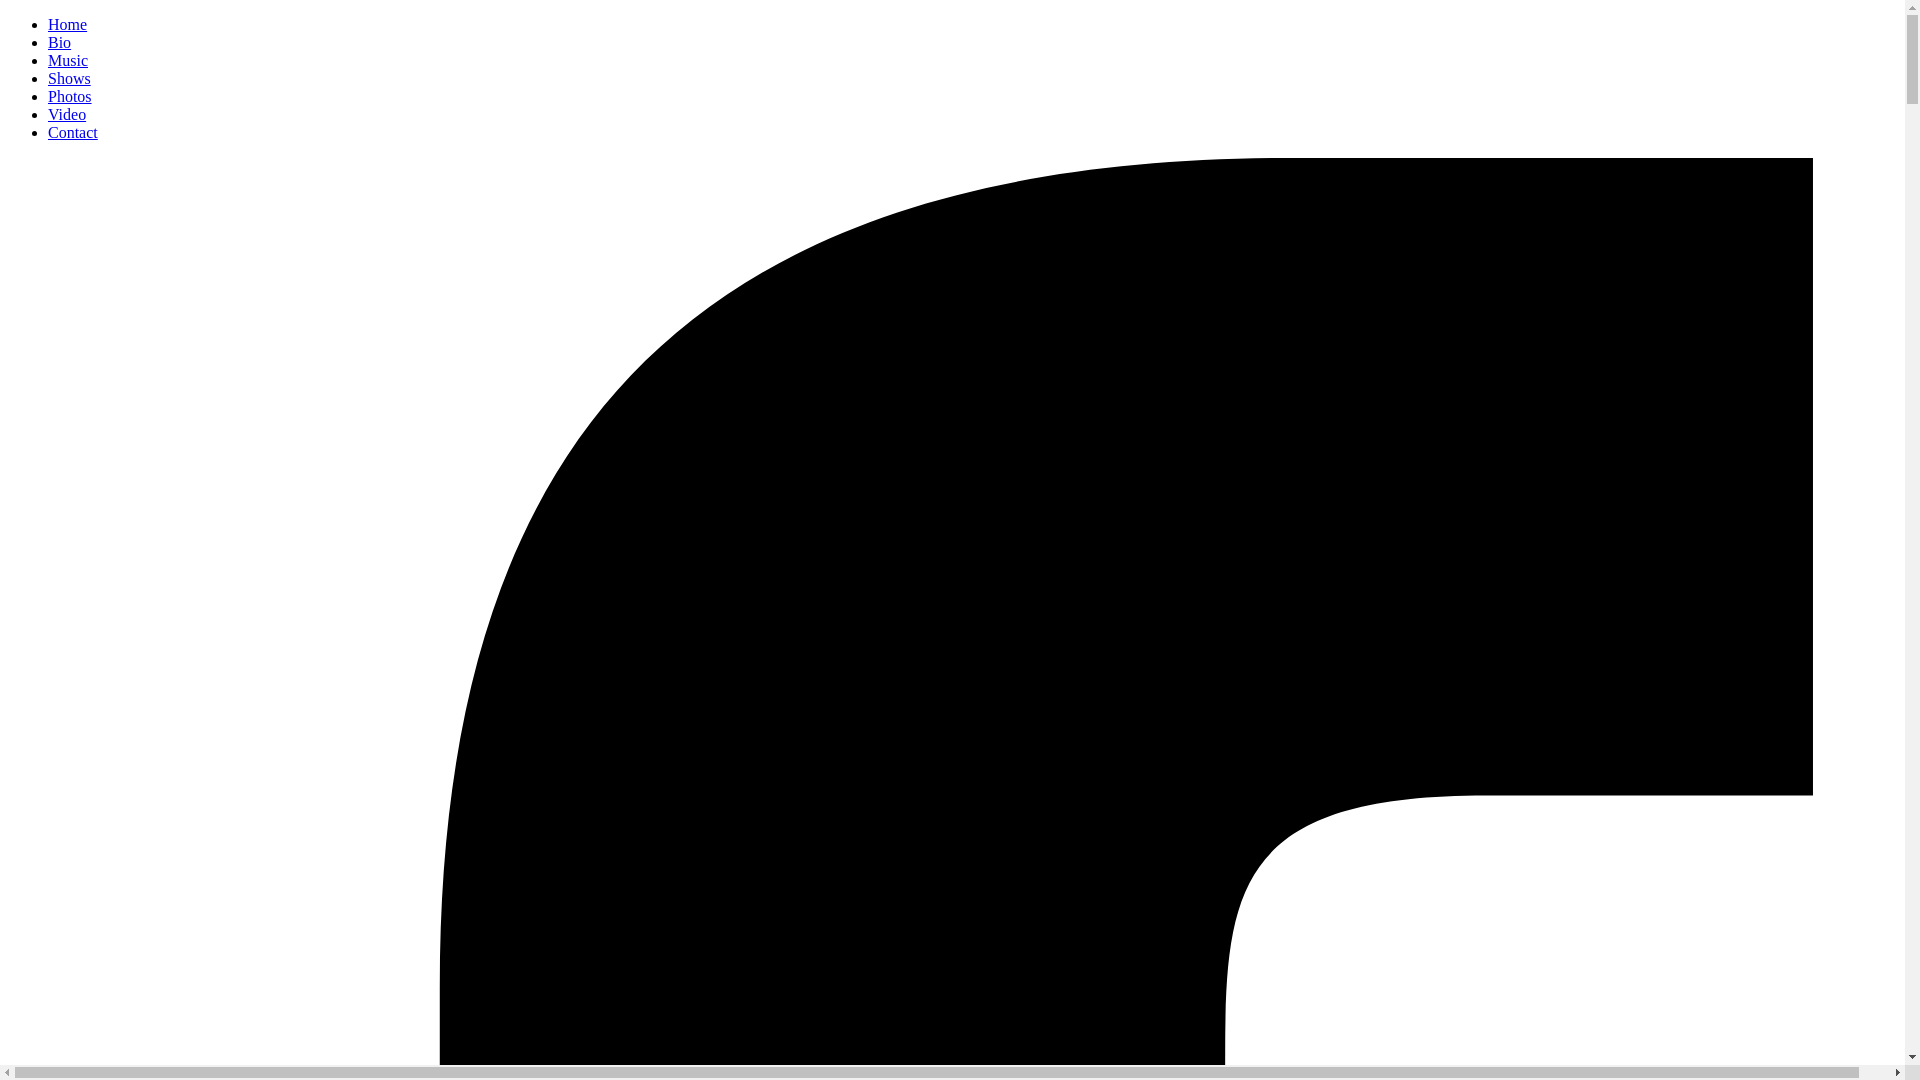  What do you see at coordinates (68, 24) in the screenshot?
I see `Home` at bounding box center [68, 24].